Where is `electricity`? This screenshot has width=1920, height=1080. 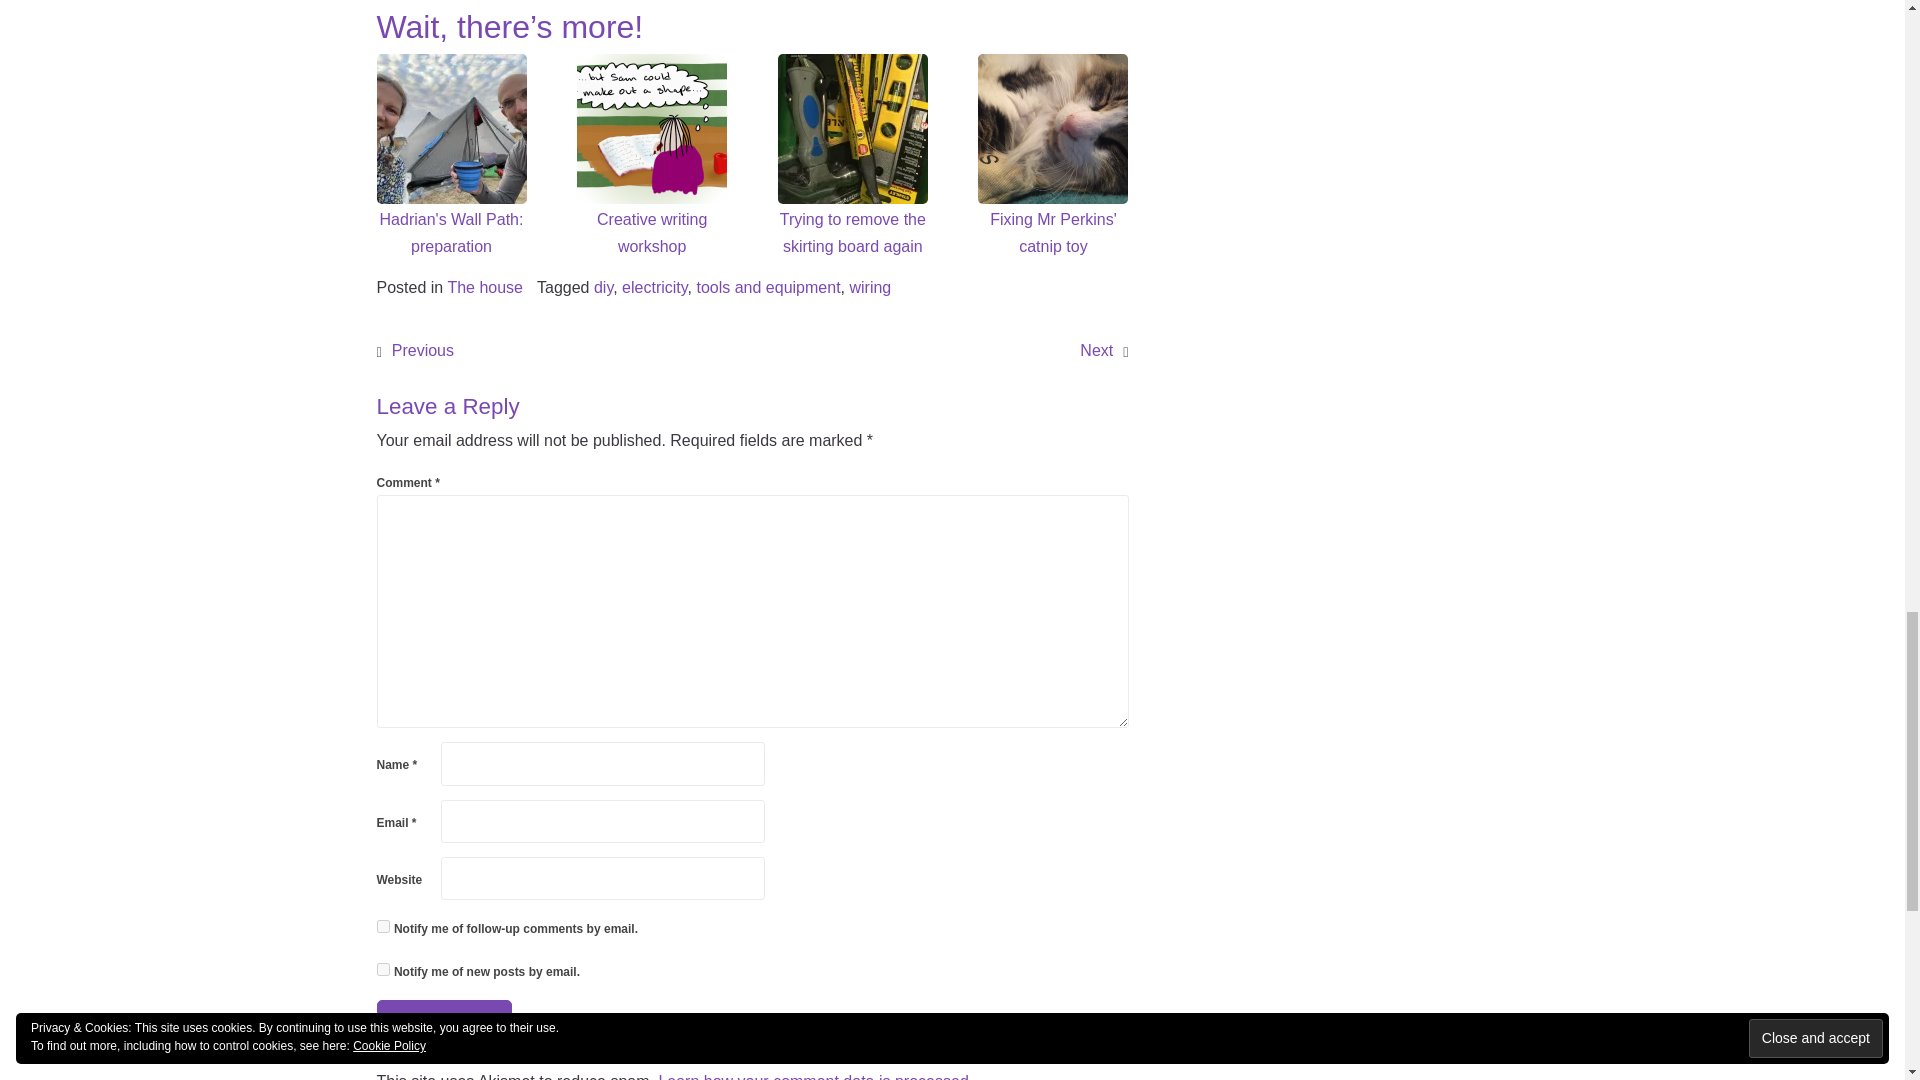 electricity is located at coordinates (654, 286).